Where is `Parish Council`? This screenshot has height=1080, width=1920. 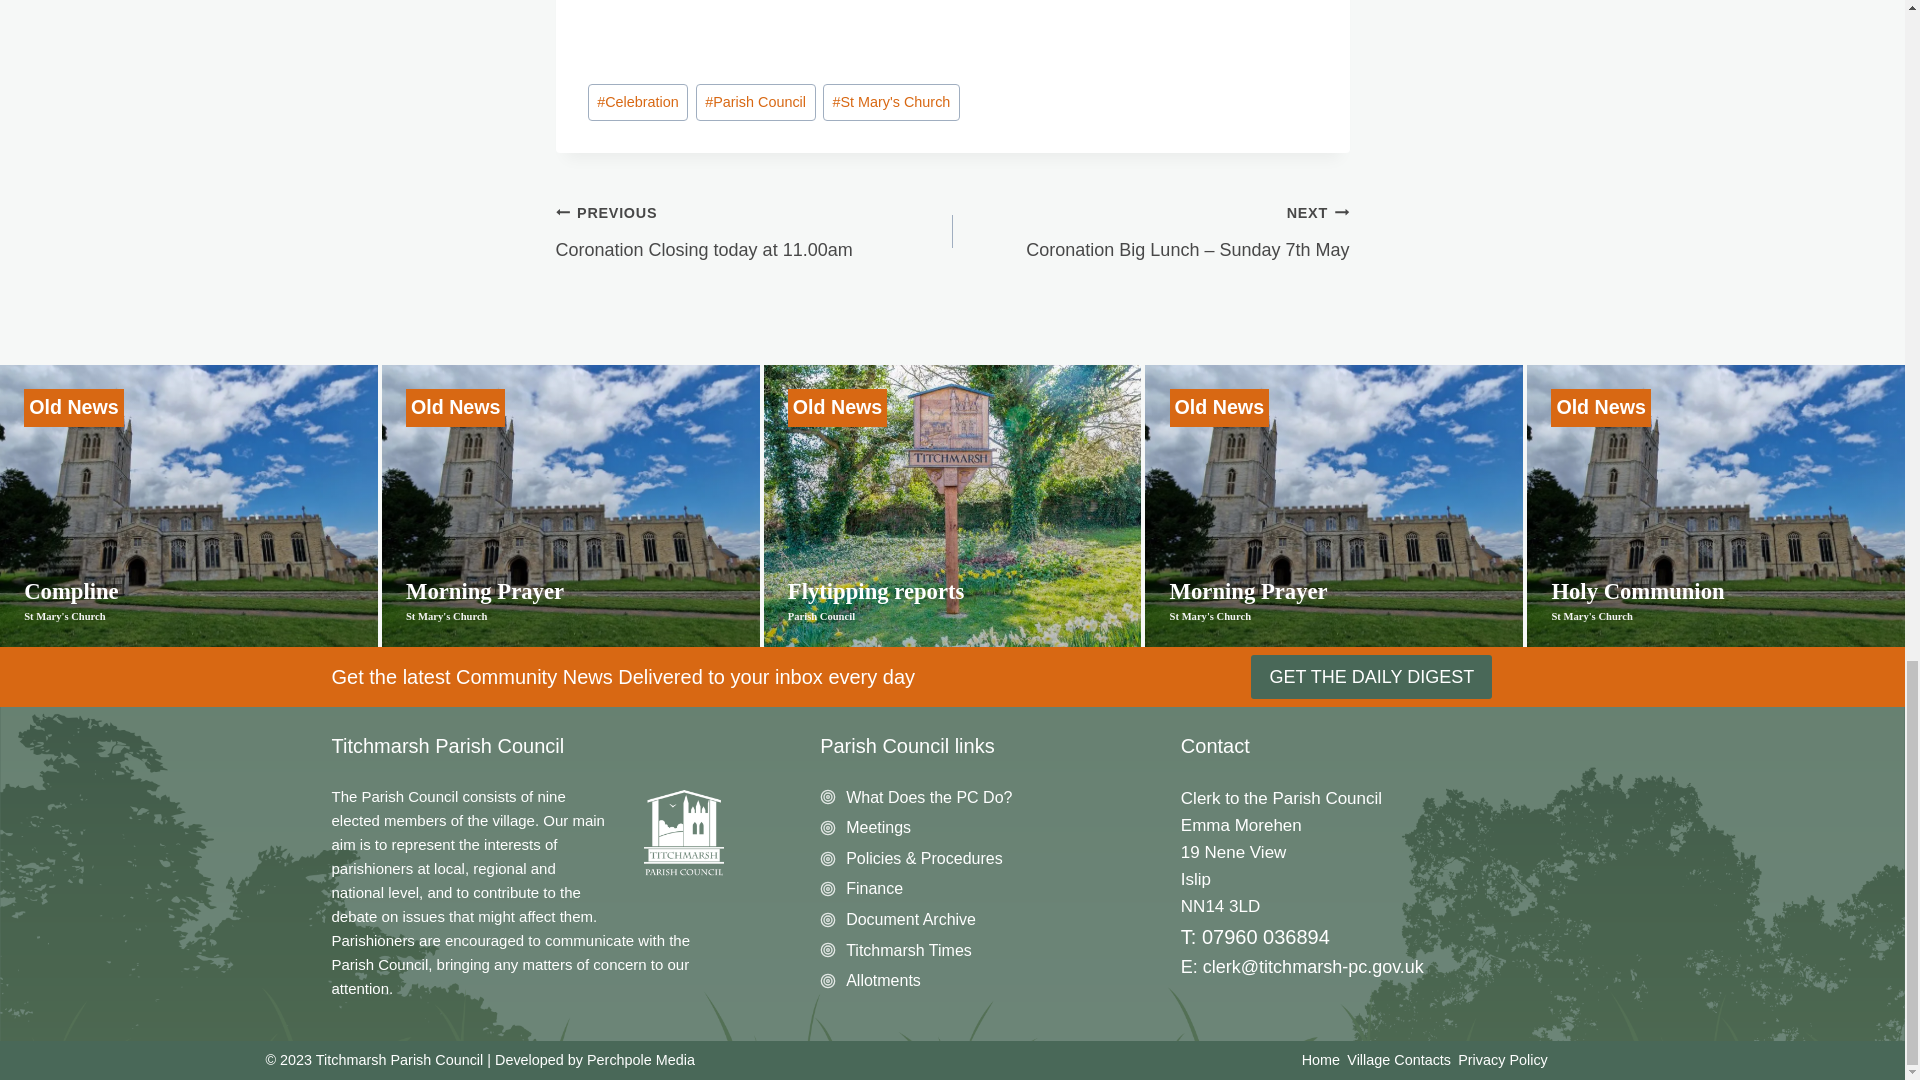 Parish Council is located at coordinates (756, 102).